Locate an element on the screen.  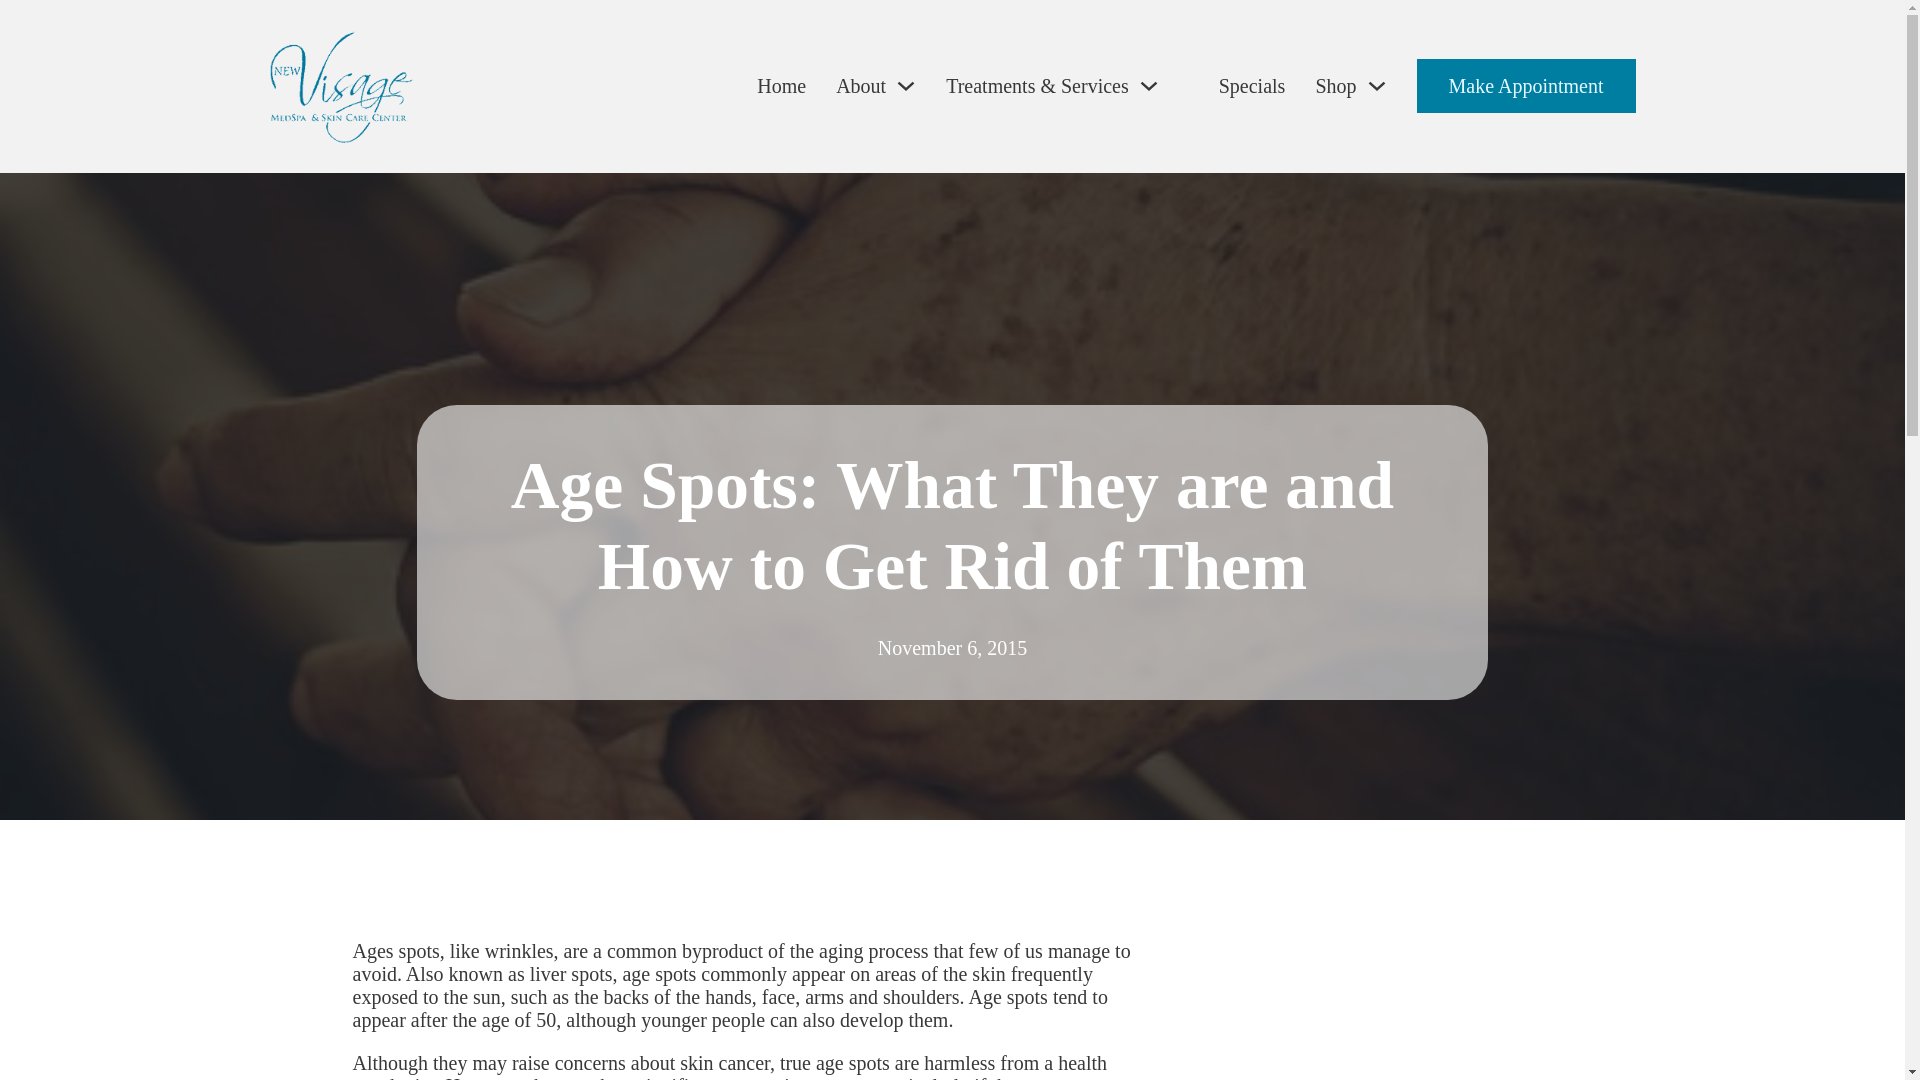
Home is located at coordinates (781, 86).